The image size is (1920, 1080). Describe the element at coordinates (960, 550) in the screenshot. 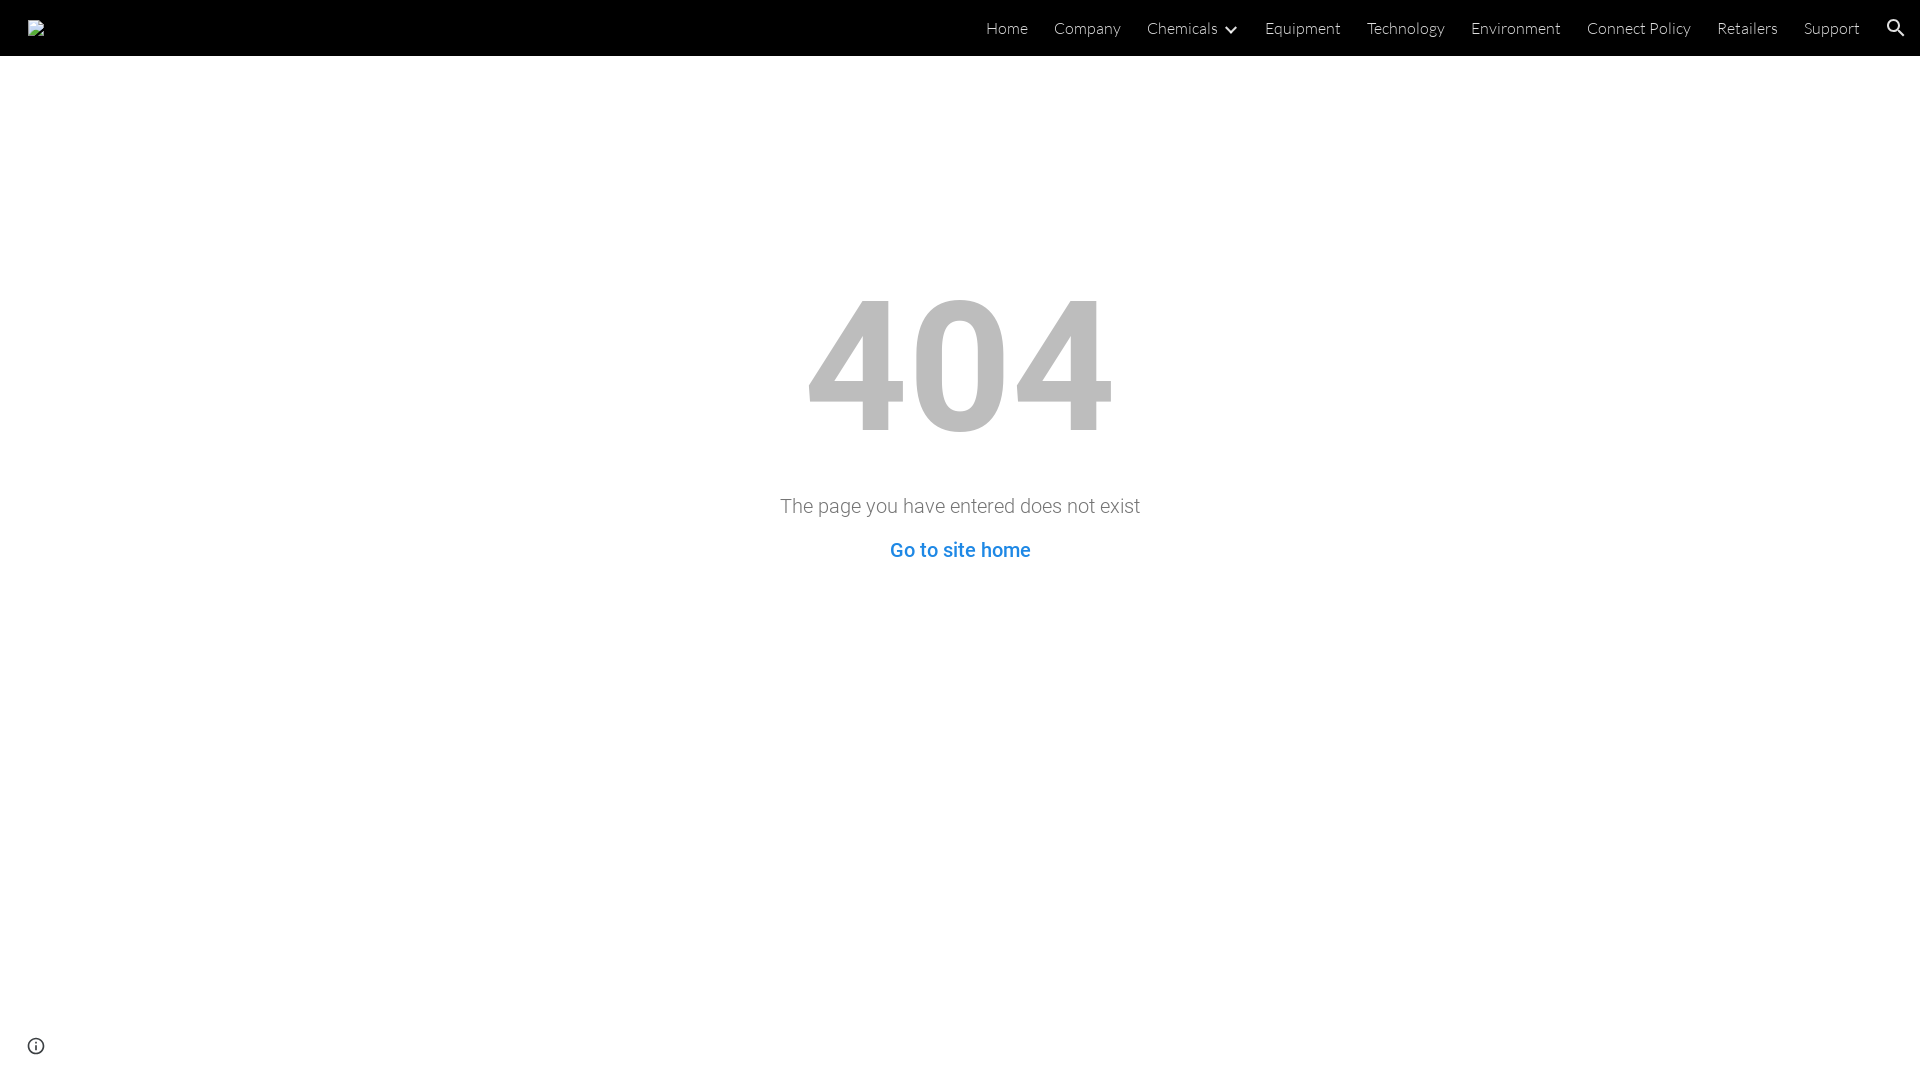

I see `Go to site home` at that location.